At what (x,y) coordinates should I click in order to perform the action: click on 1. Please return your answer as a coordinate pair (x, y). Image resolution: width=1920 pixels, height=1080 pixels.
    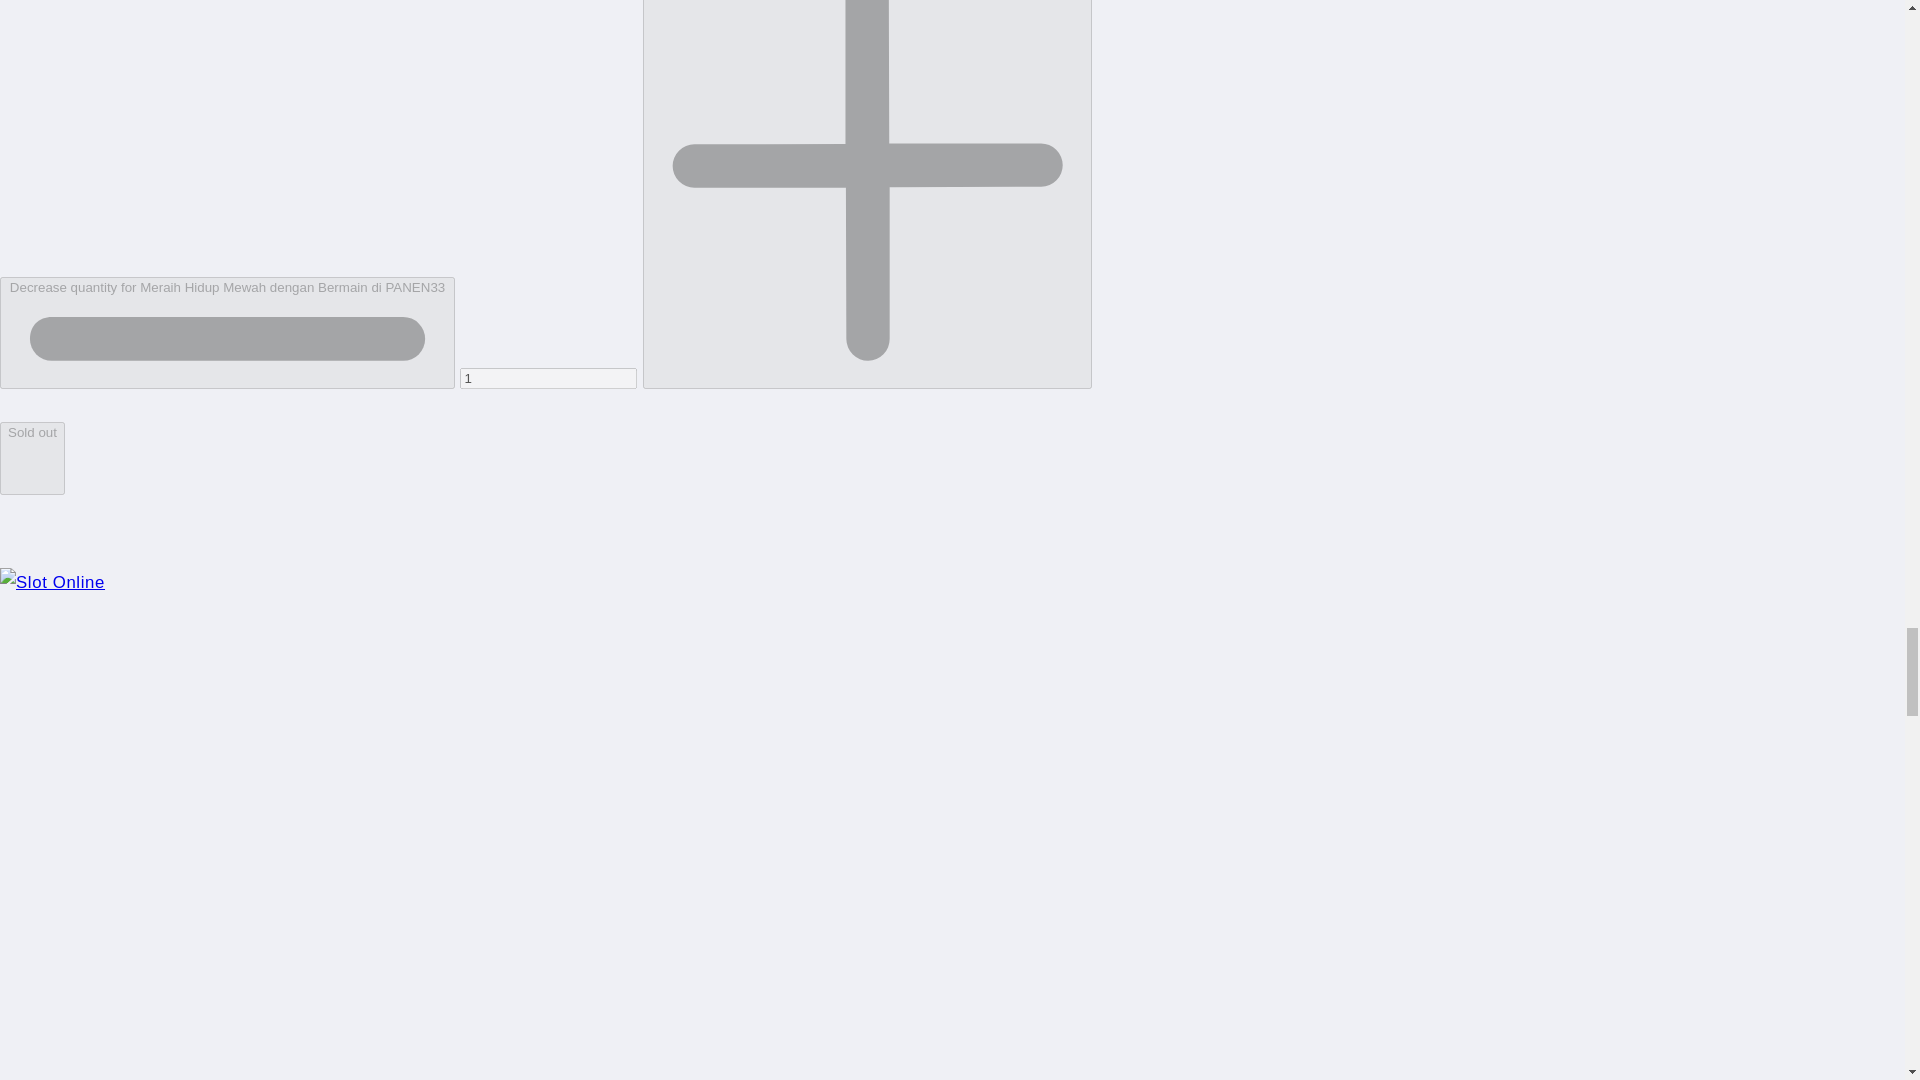
    Looking at the image, I should click on (548, 378).